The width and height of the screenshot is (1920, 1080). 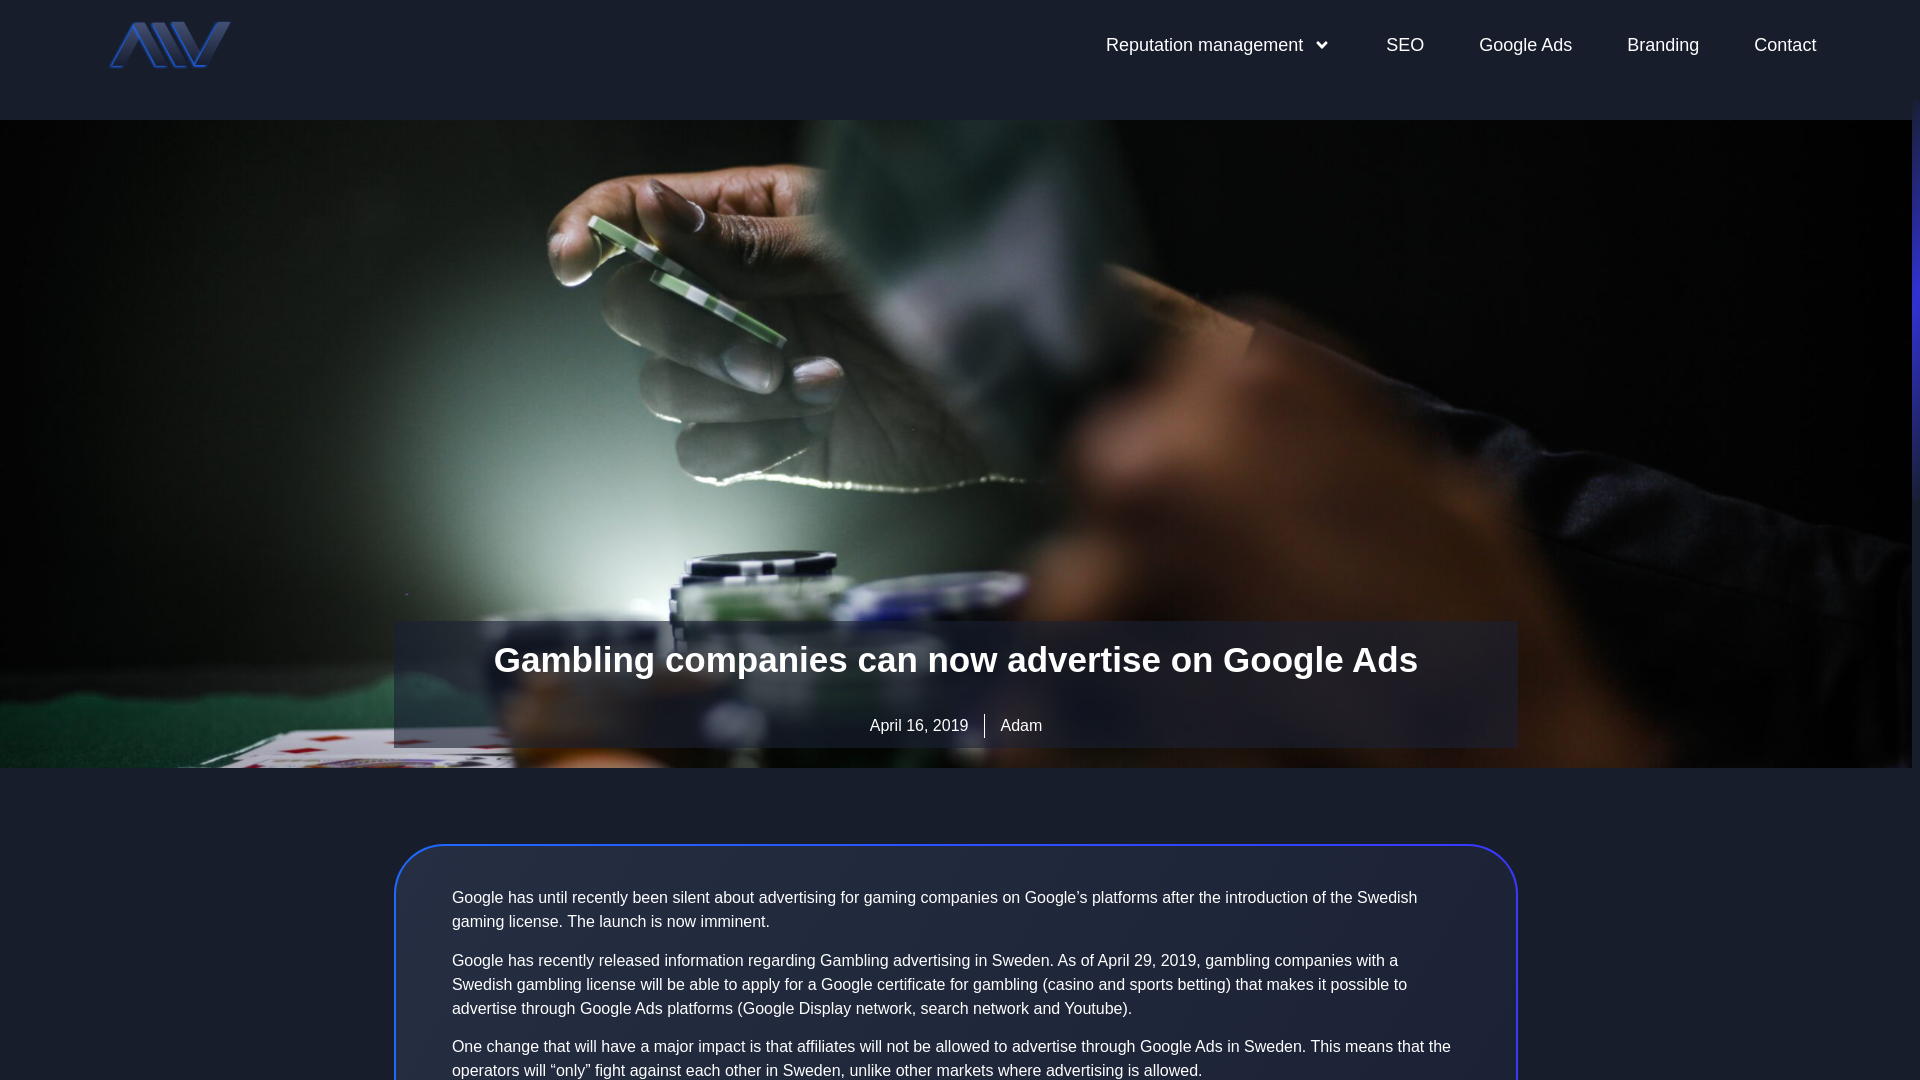 What do you see at coordinates (919, 725) in the screenshot?
I see `April 16, 2019` at bounding box center [919, 725].